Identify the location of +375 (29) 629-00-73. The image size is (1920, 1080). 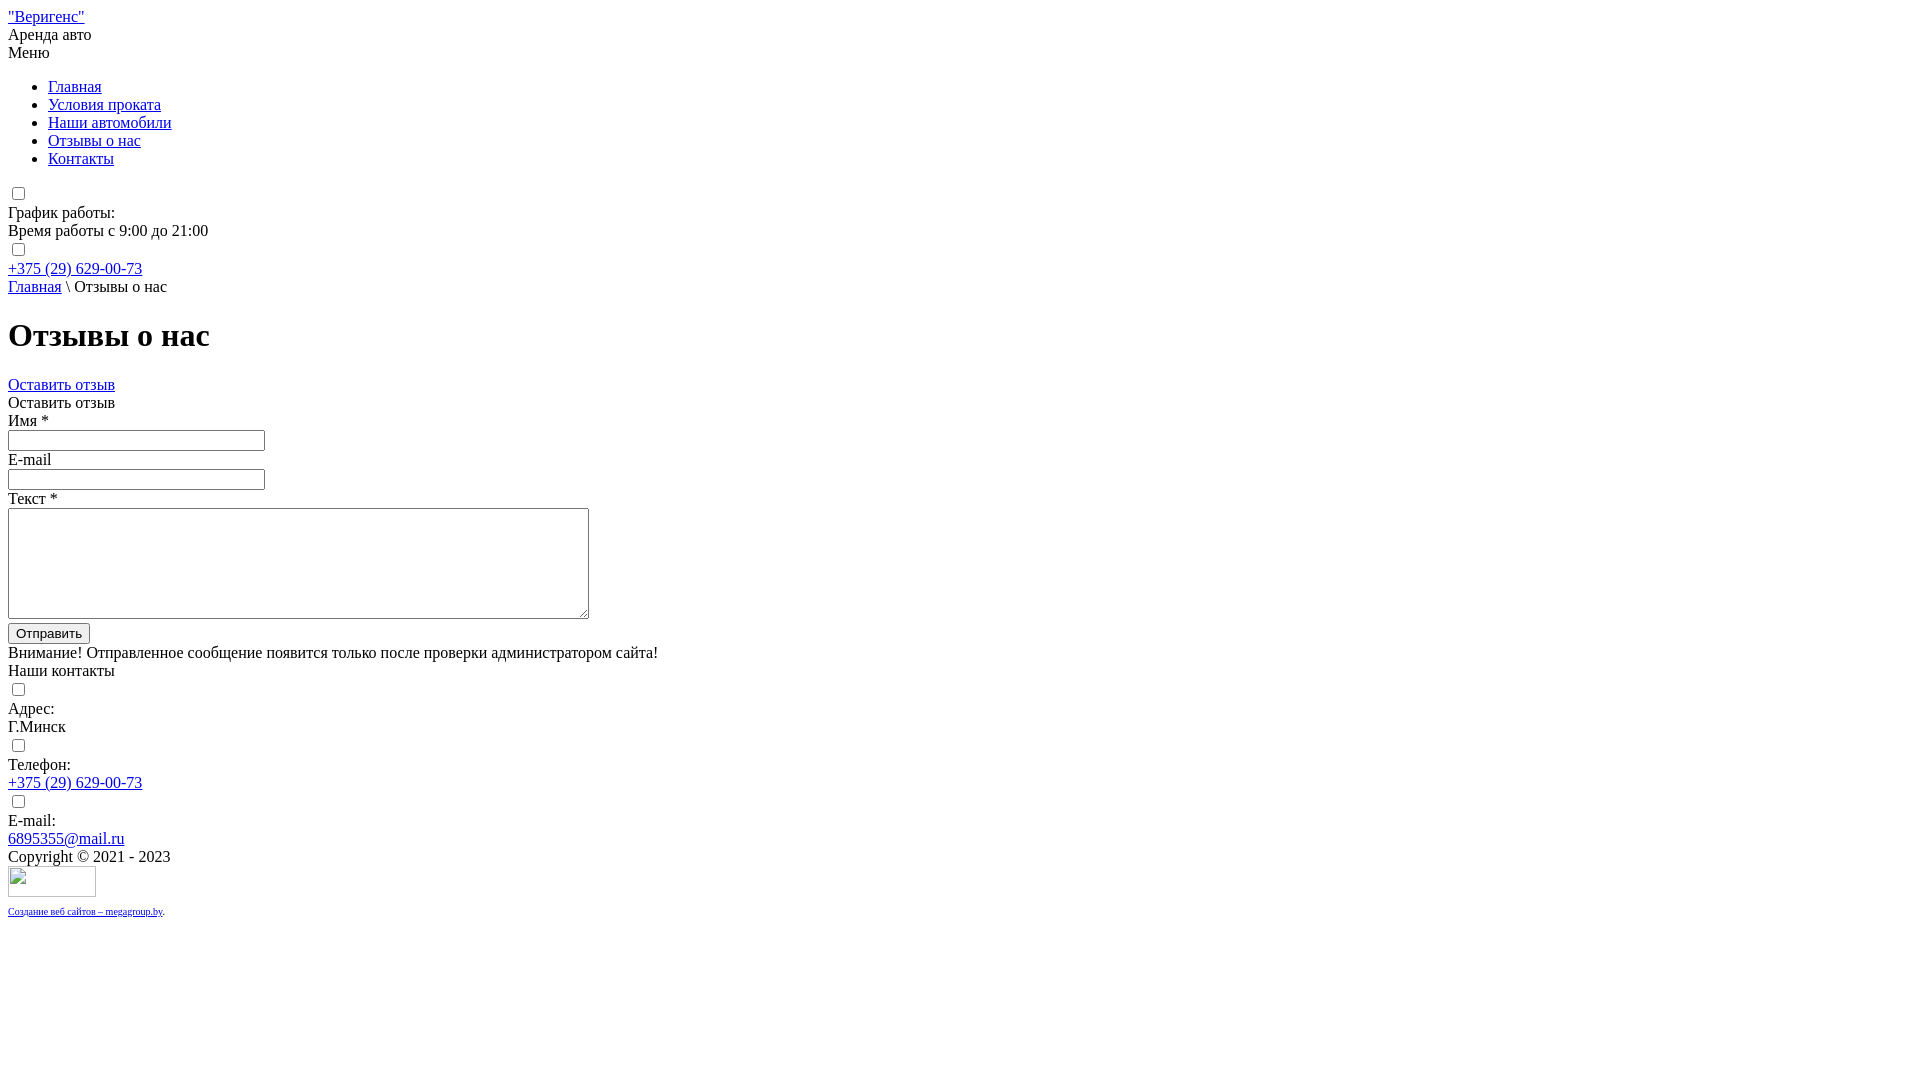
(75, 268).